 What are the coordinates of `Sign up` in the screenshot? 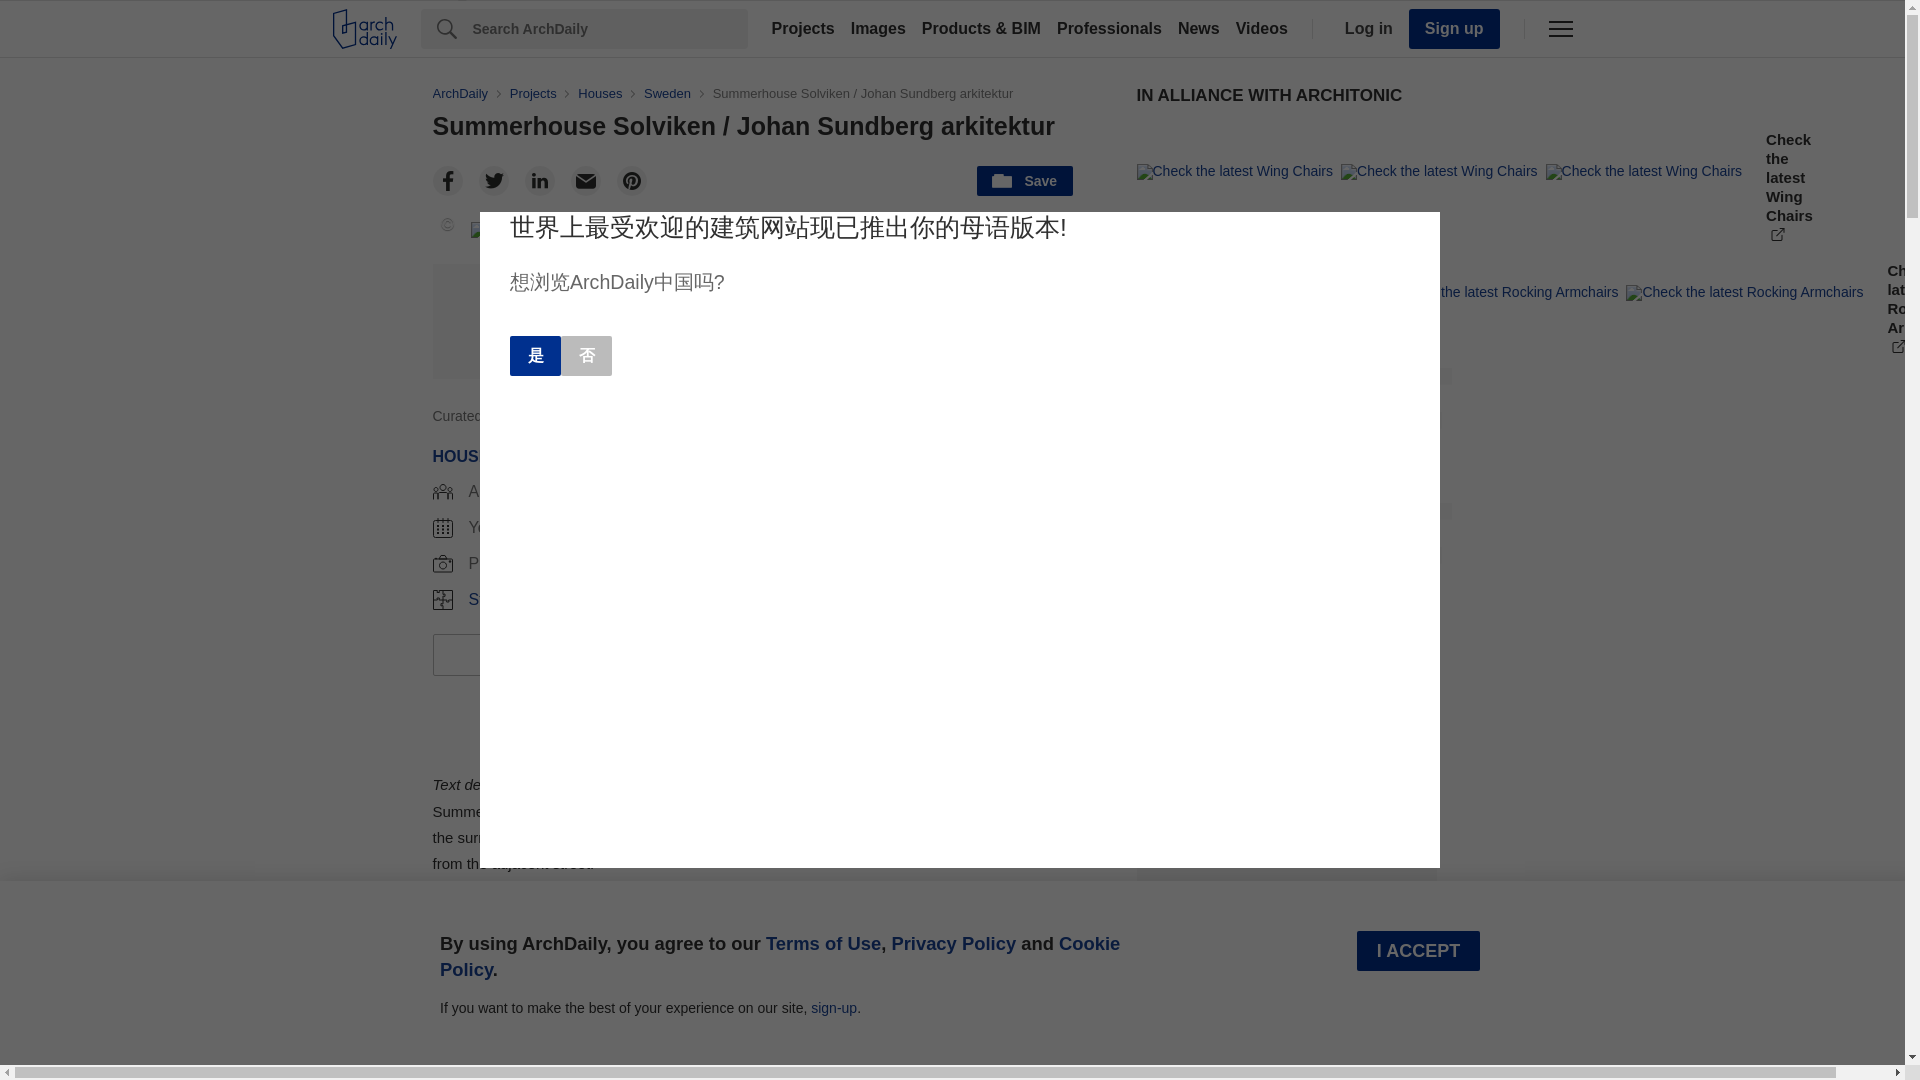 It's located at (1454, 28).